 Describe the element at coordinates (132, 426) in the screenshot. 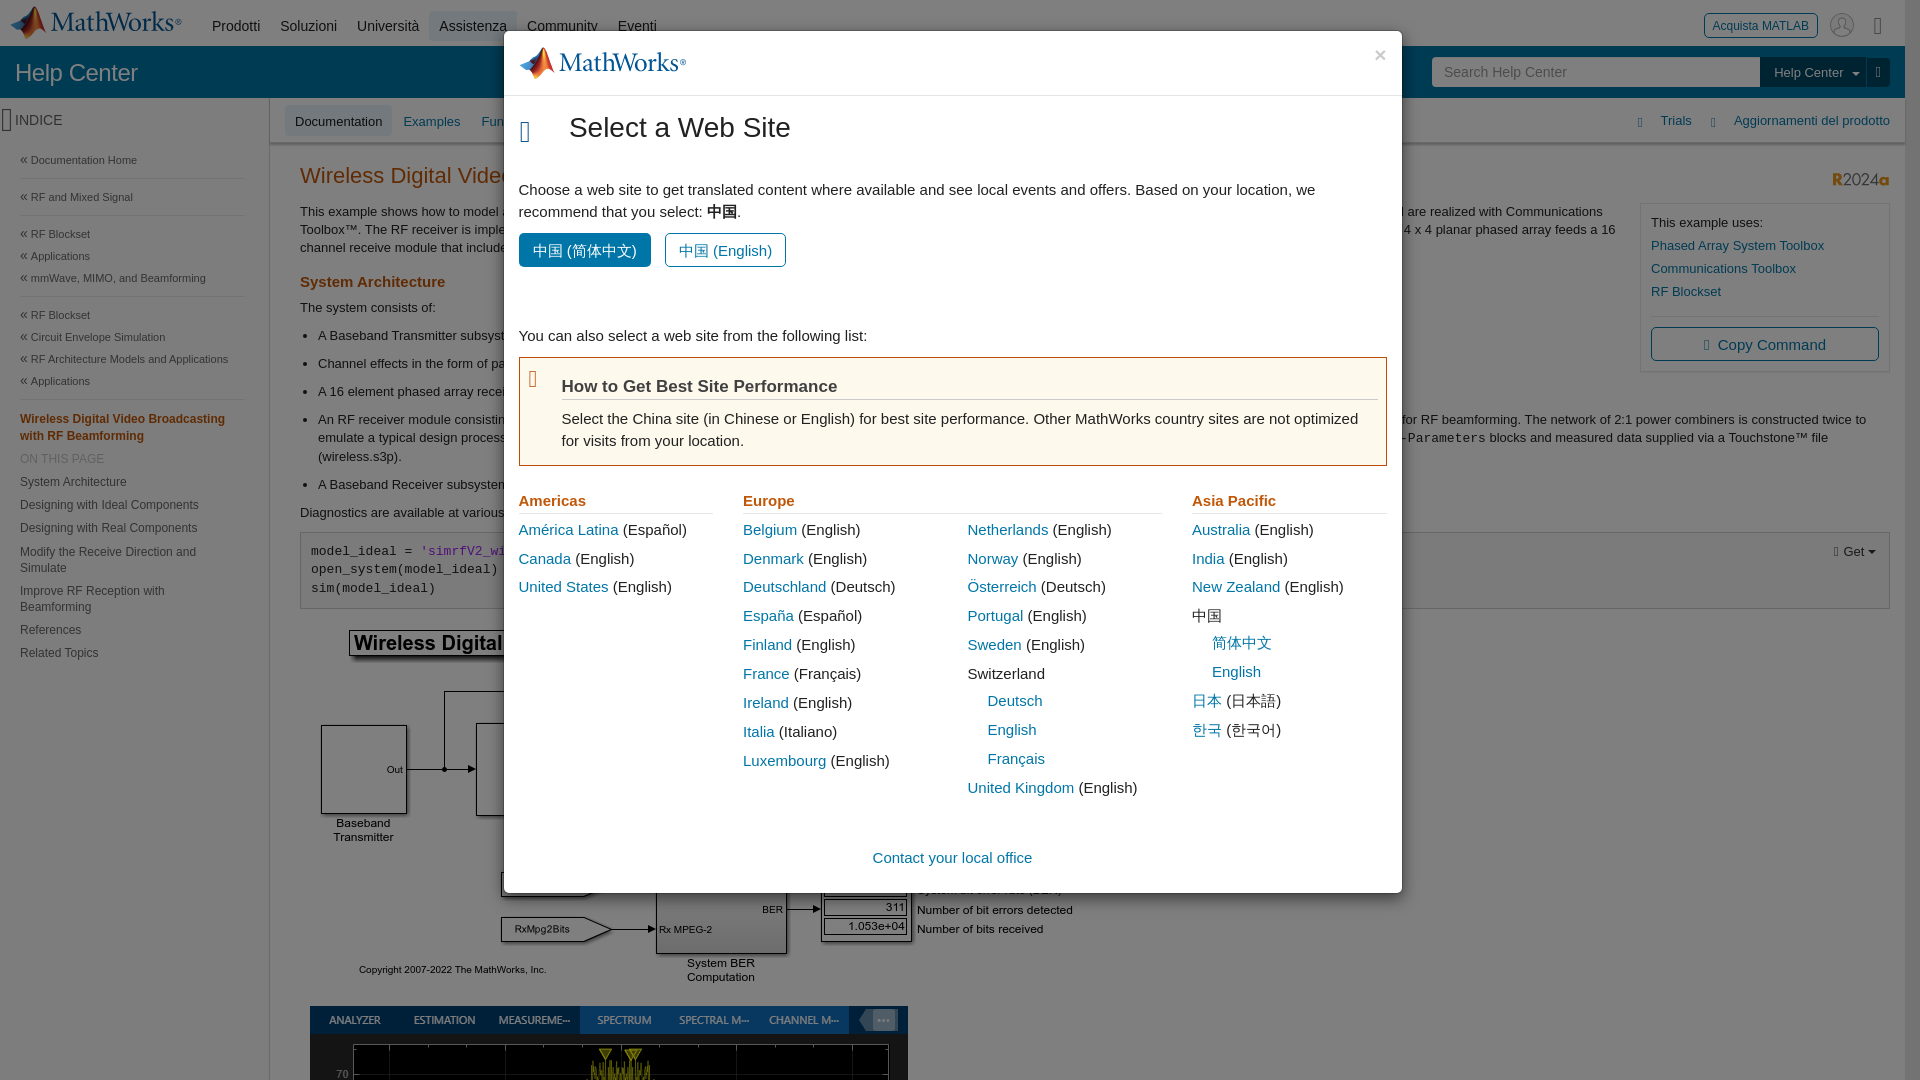

I see `Wireless Digital Video Broadcasting with RF Beamforming` at that location.